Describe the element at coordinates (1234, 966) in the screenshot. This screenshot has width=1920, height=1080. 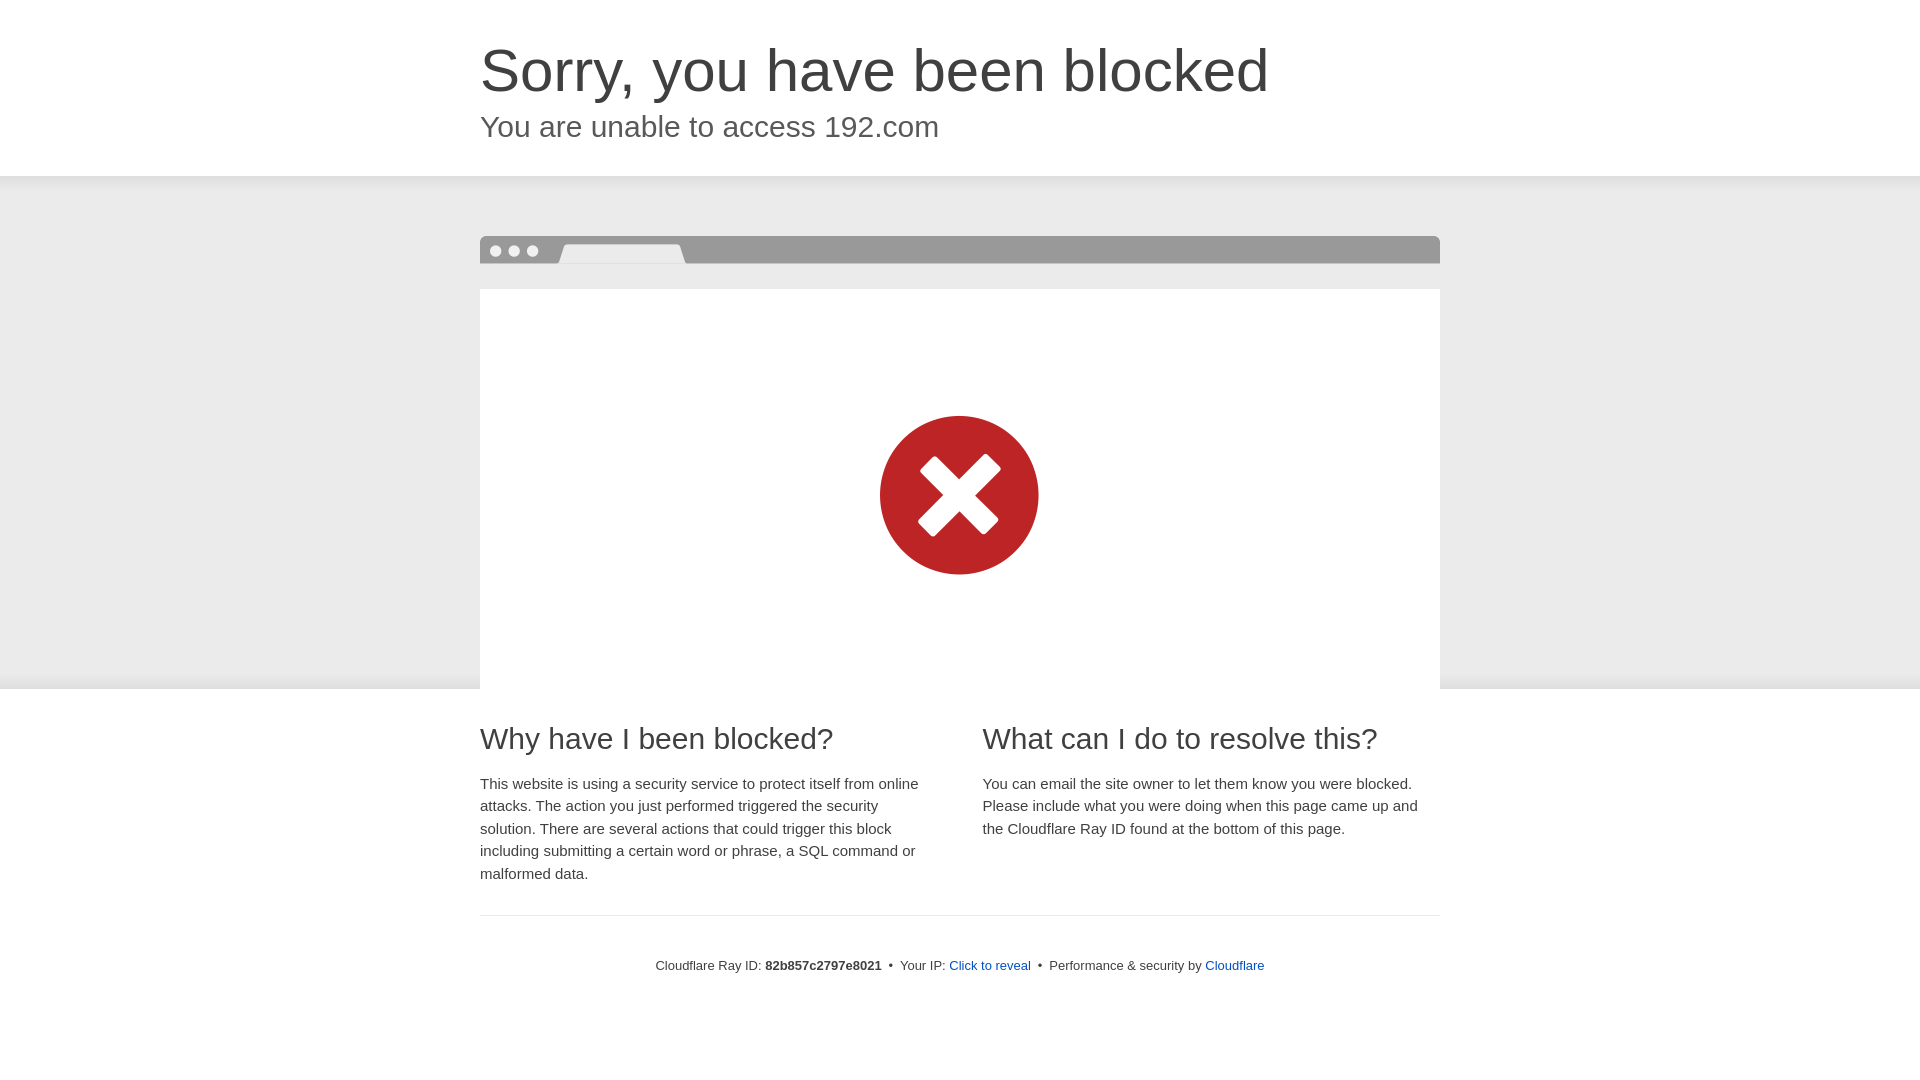
I see `Cloudflare` at that location.